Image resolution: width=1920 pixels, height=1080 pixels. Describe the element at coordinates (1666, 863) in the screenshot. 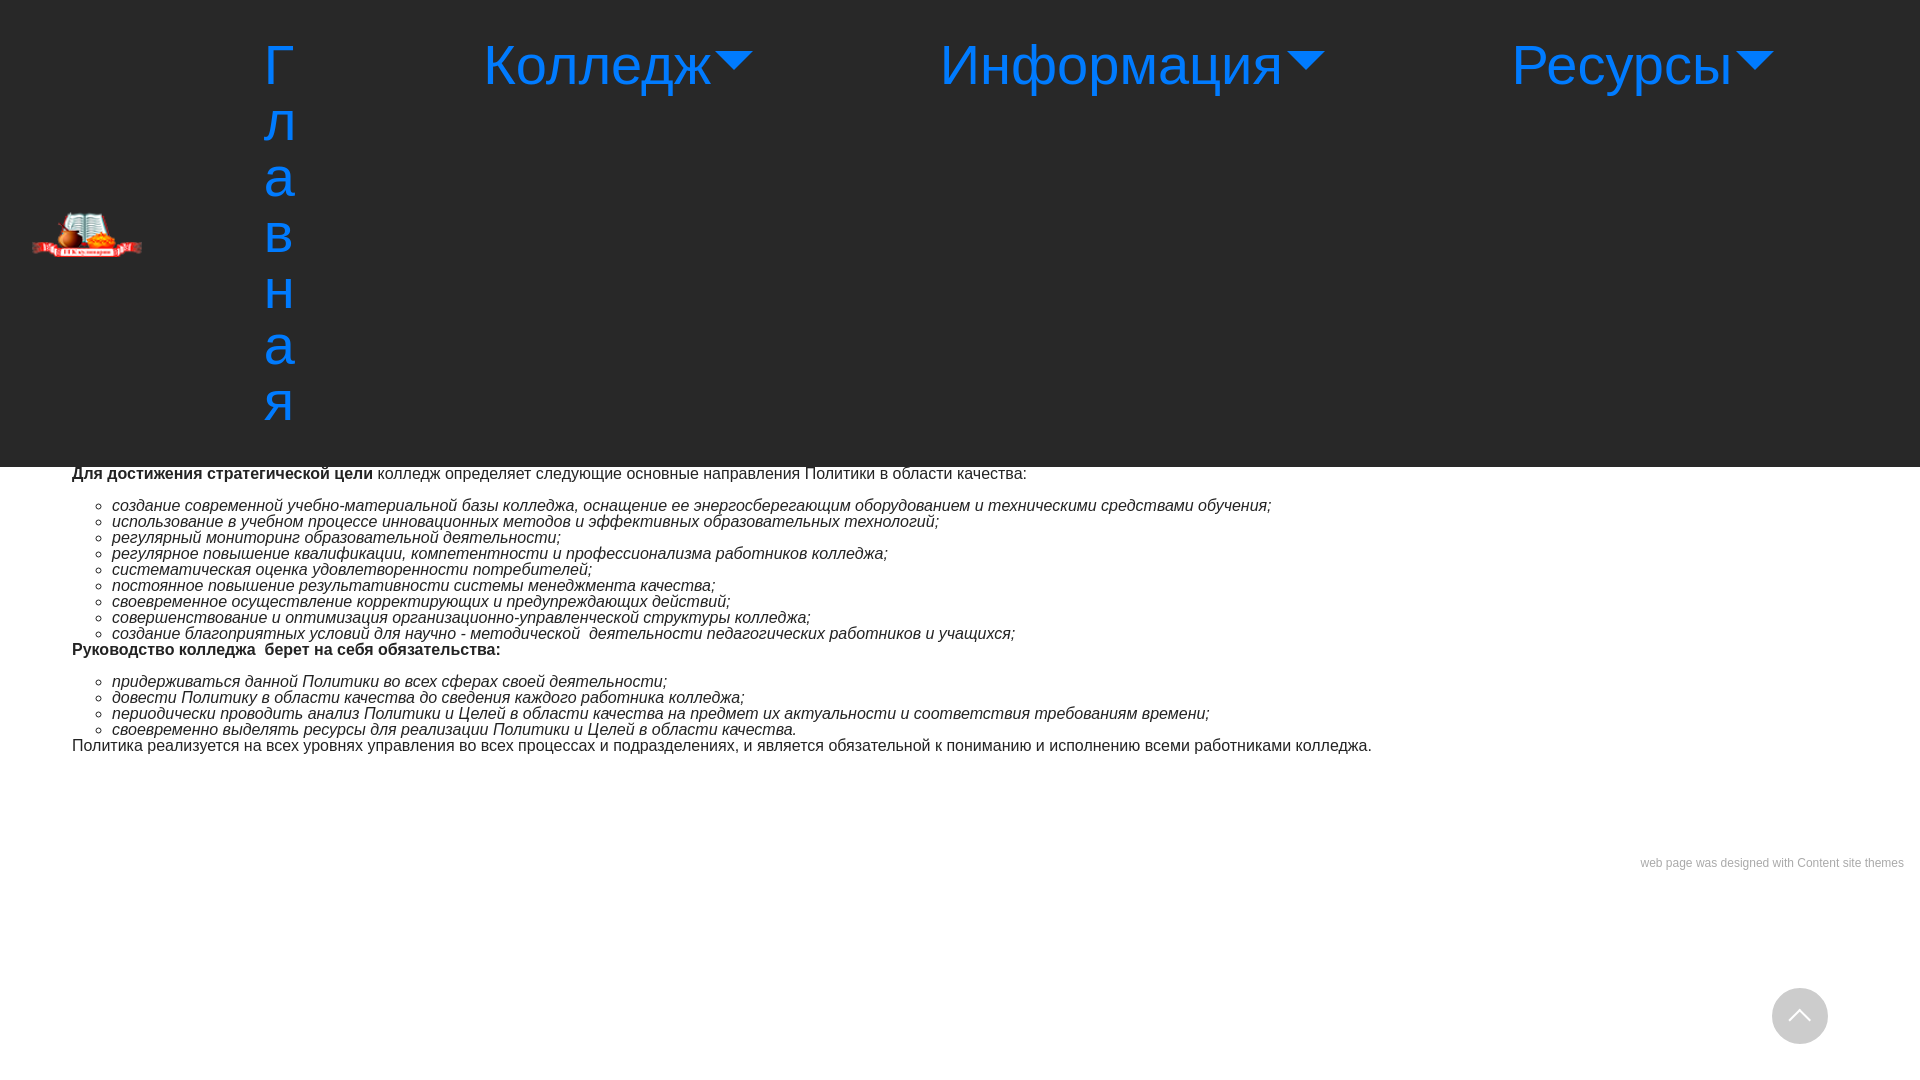

I see `web page` at that location.